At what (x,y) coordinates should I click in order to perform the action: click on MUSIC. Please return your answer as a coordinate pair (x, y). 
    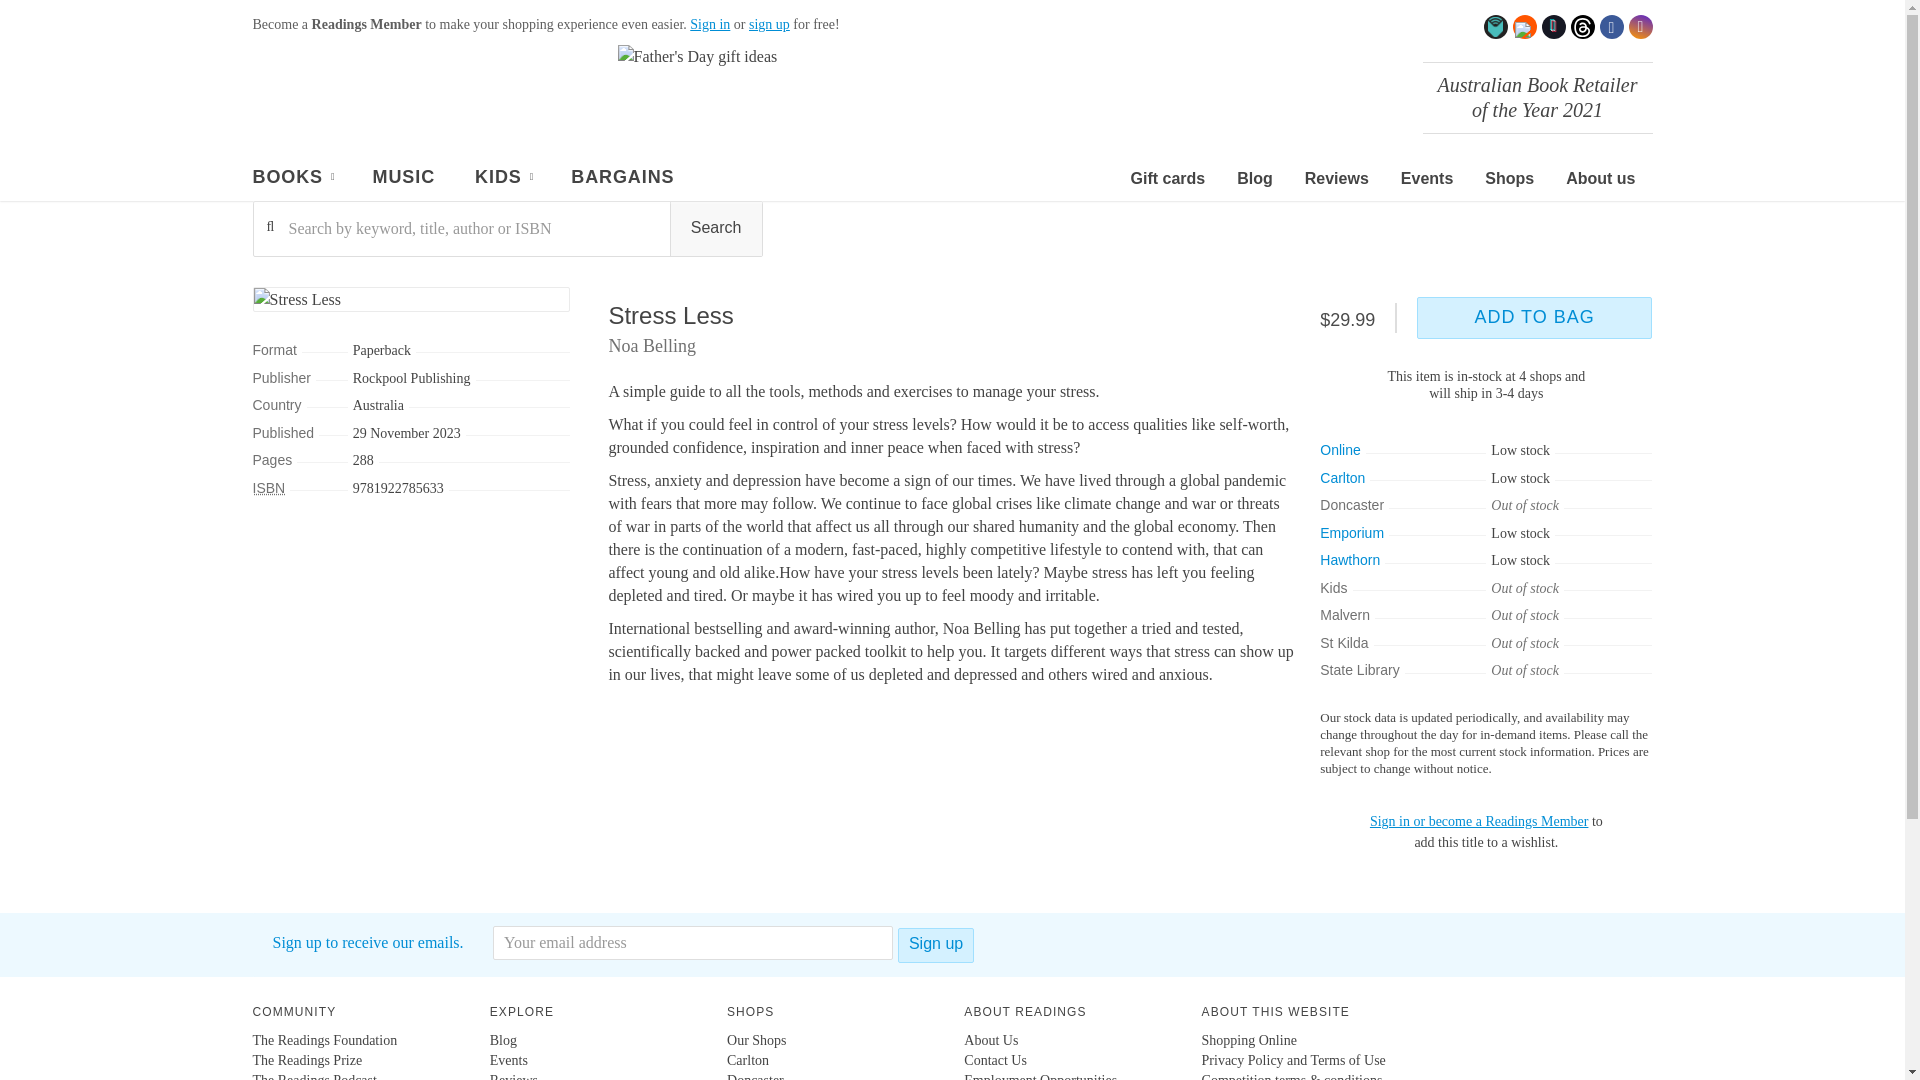
    Looking at the image, I should click on (404, 178).